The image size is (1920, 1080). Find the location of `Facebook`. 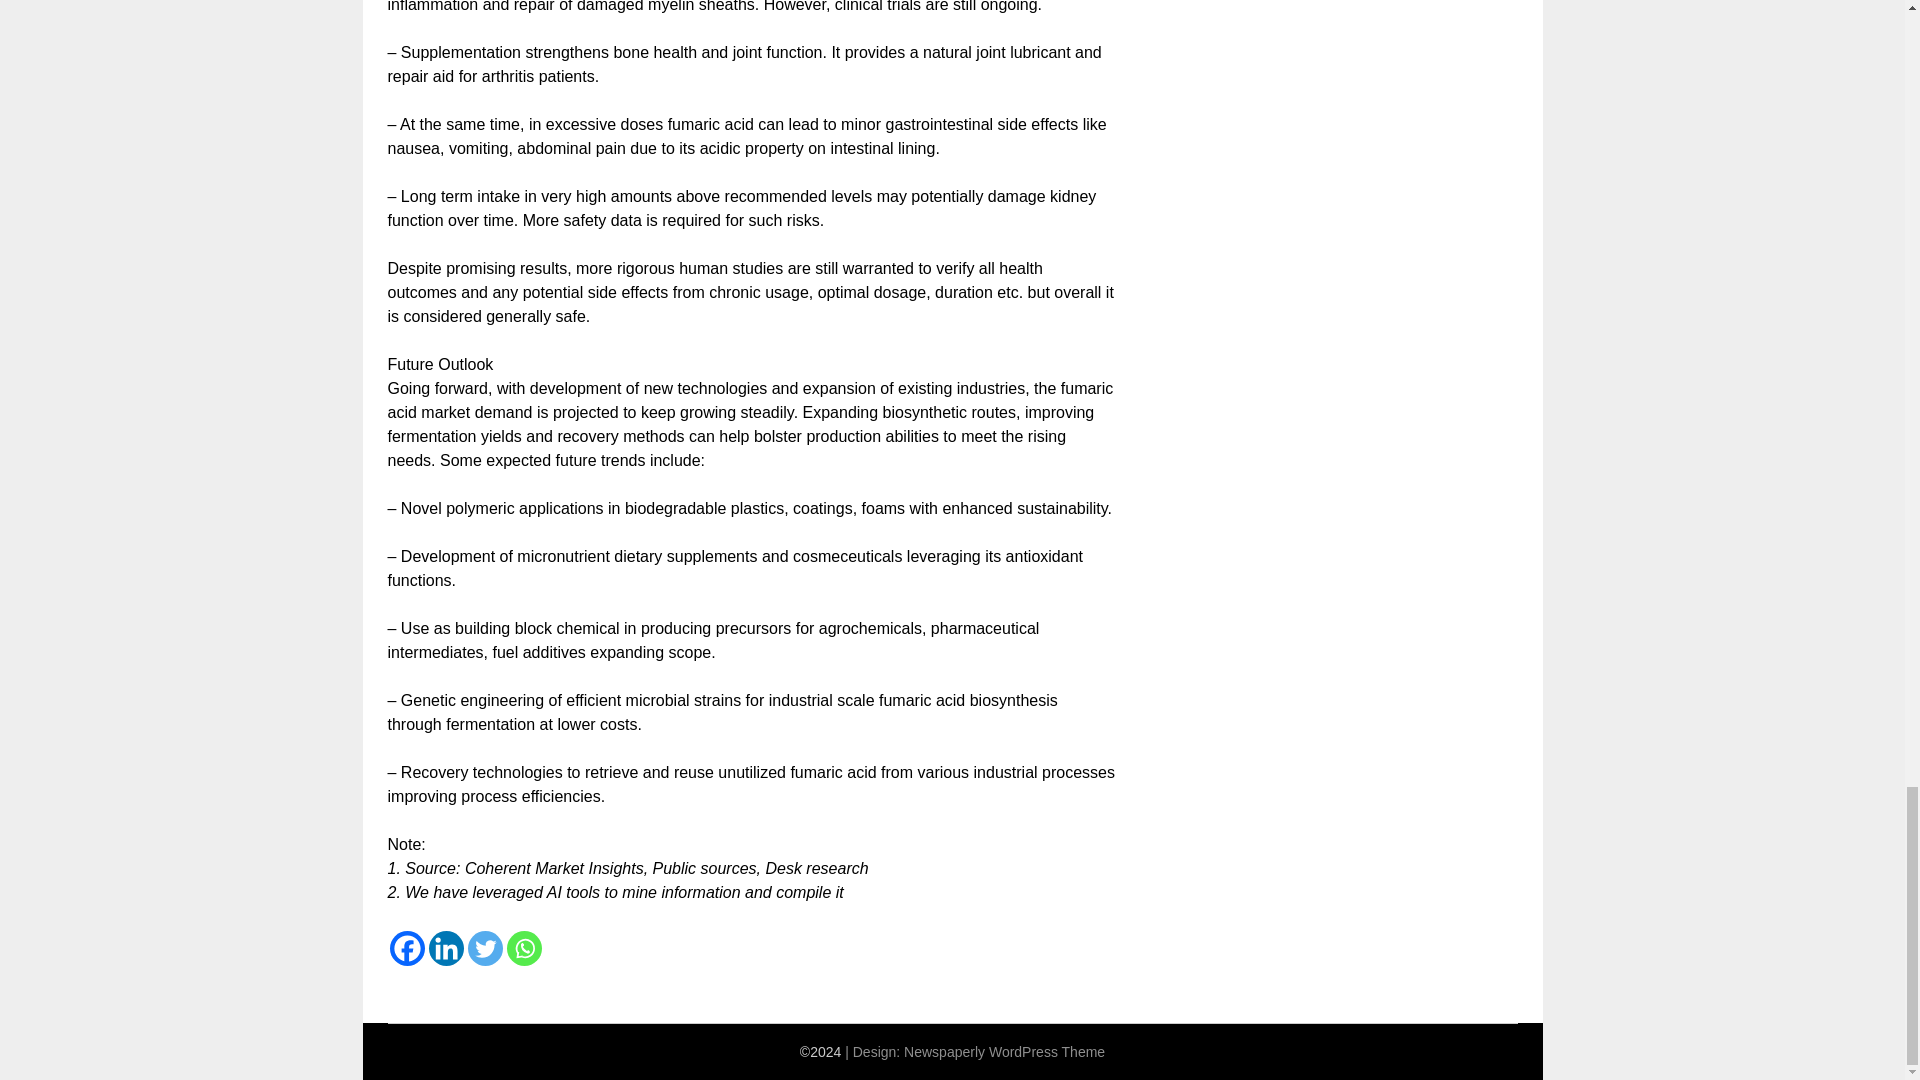

Facebook is located at coordinates (406, 948).